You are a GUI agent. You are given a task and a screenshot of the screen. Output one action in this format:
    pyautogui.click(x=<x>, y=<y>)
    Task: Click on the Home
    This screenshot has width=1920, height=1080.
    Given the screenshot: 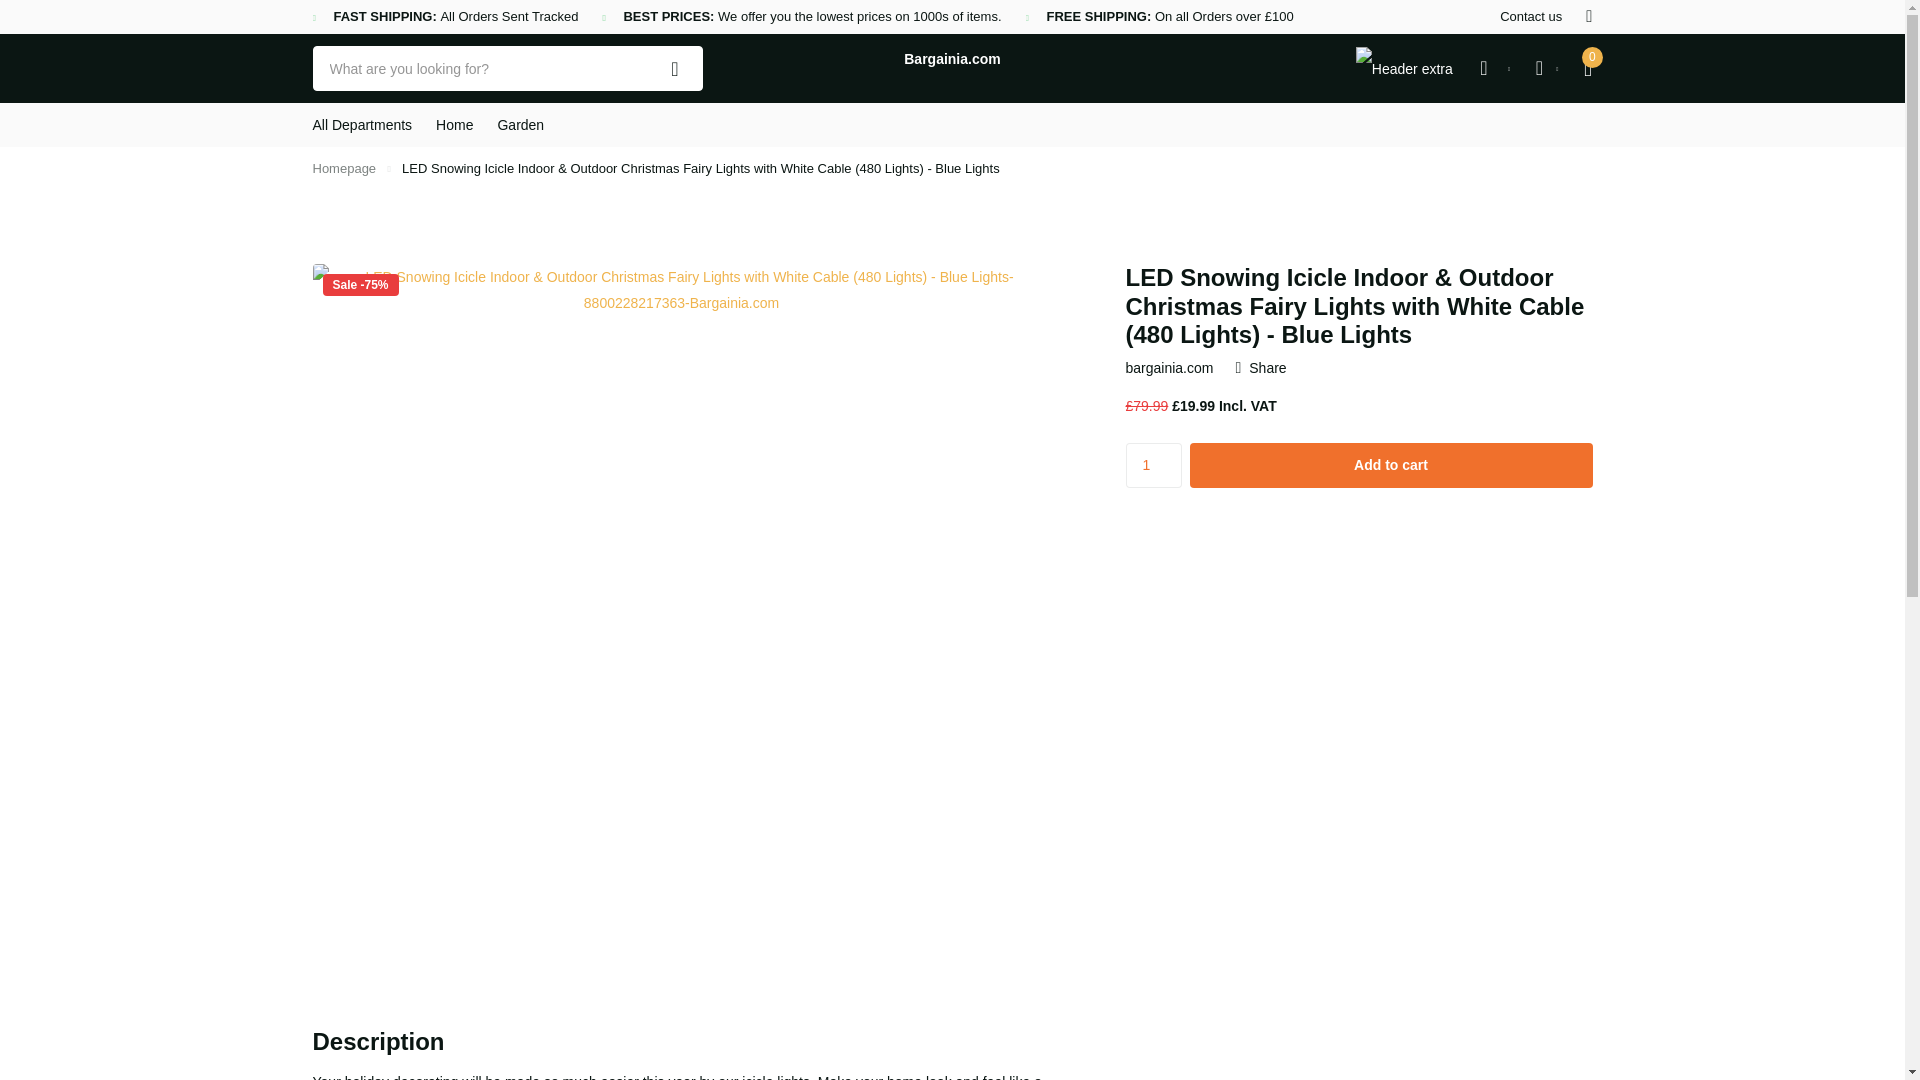 What is the action you would take?
    pyautogui.click(x=344, y=168)
    